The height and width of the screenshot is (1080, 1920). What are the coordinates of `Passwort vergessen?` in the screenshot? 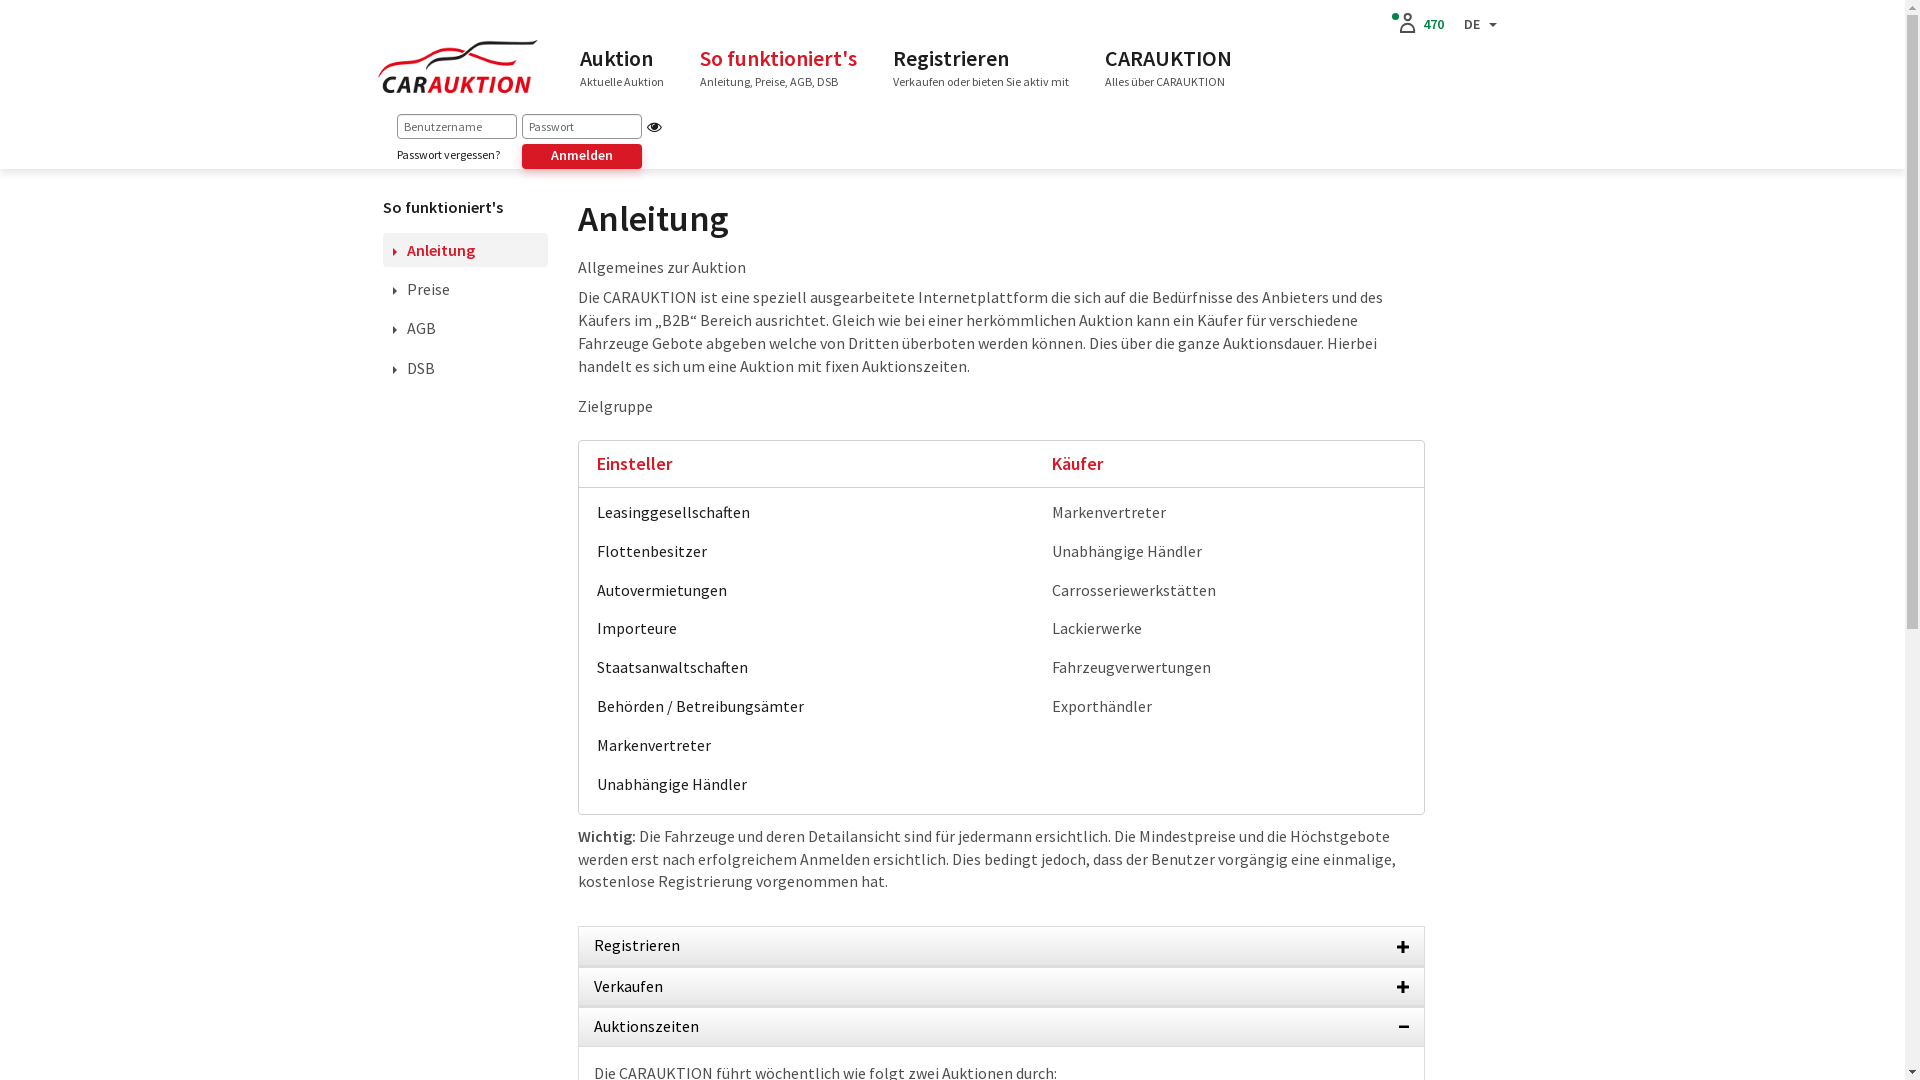 It's located at (448, 155).